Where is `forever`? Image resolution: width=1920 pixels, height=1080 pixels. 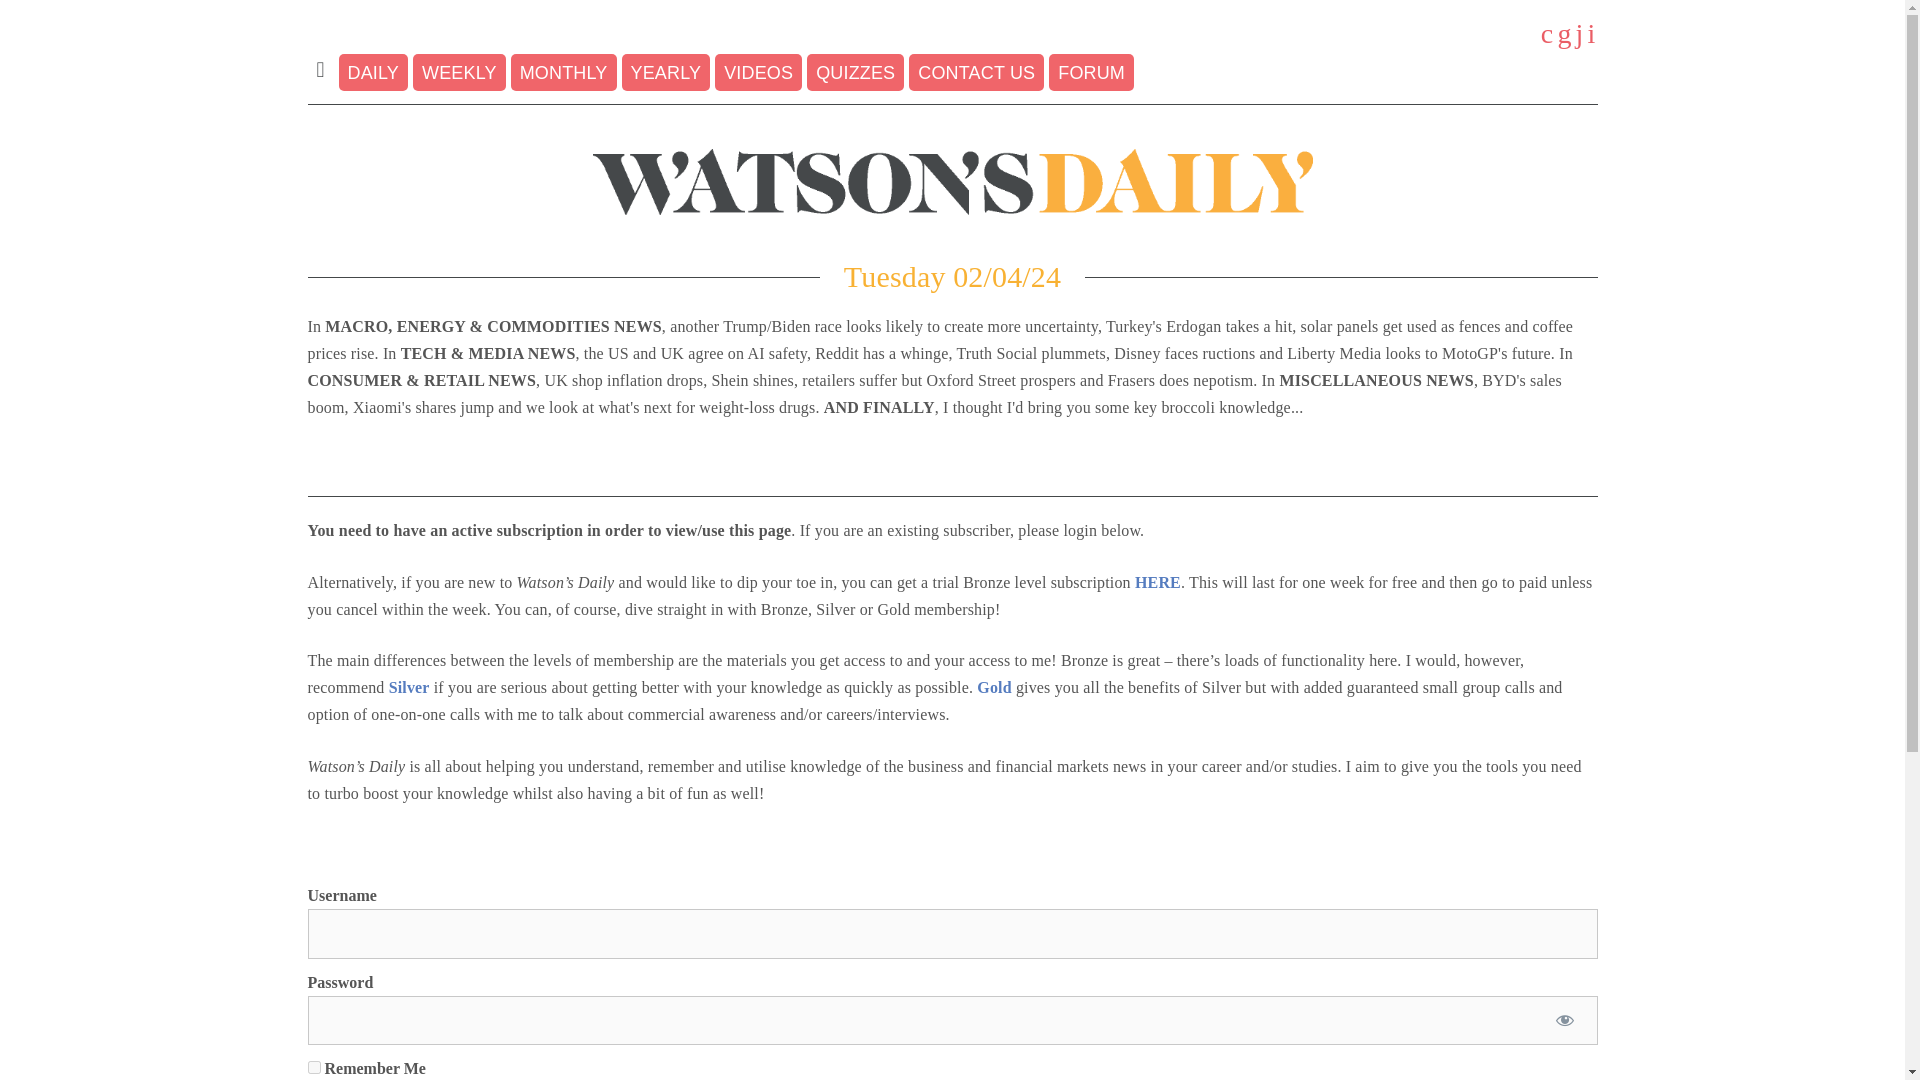
forever is located at coordinates (314, 1066).